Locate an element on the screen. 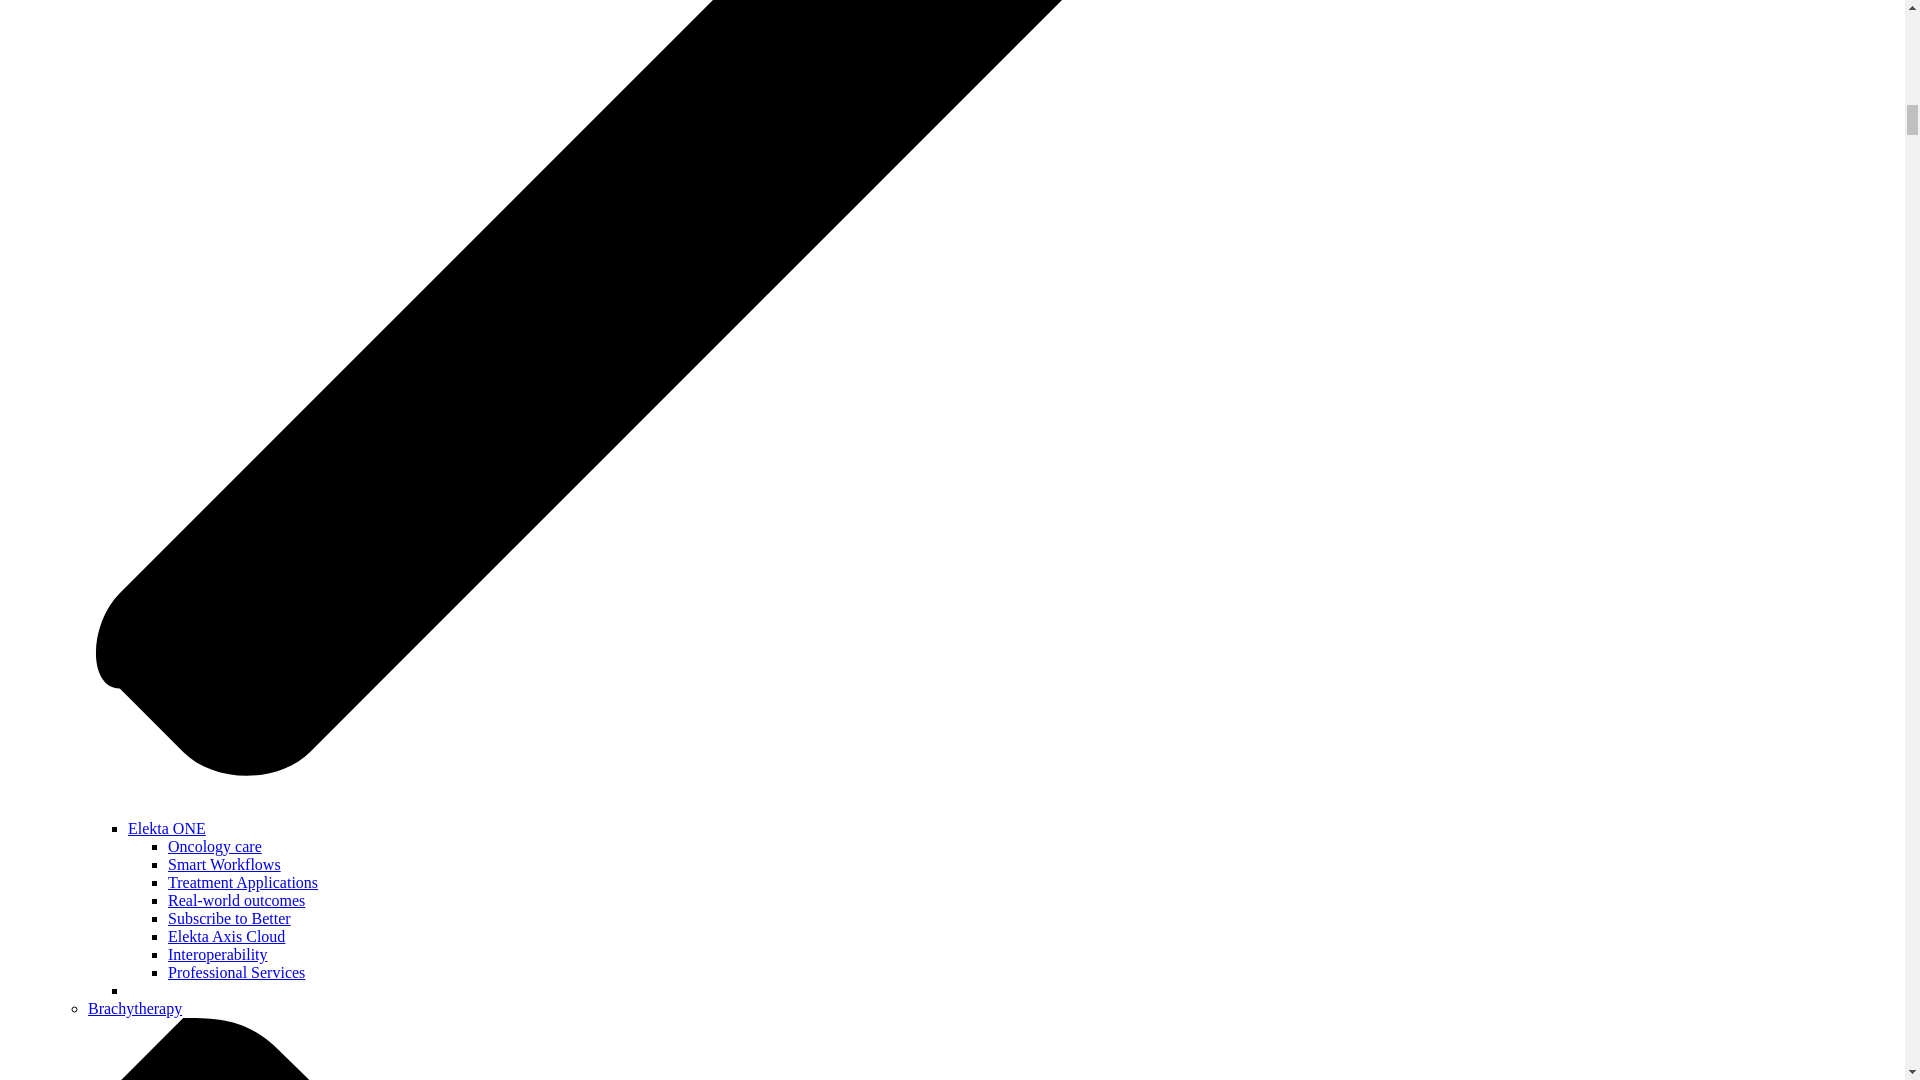  Interoperability is located at coordinates (218, 954).